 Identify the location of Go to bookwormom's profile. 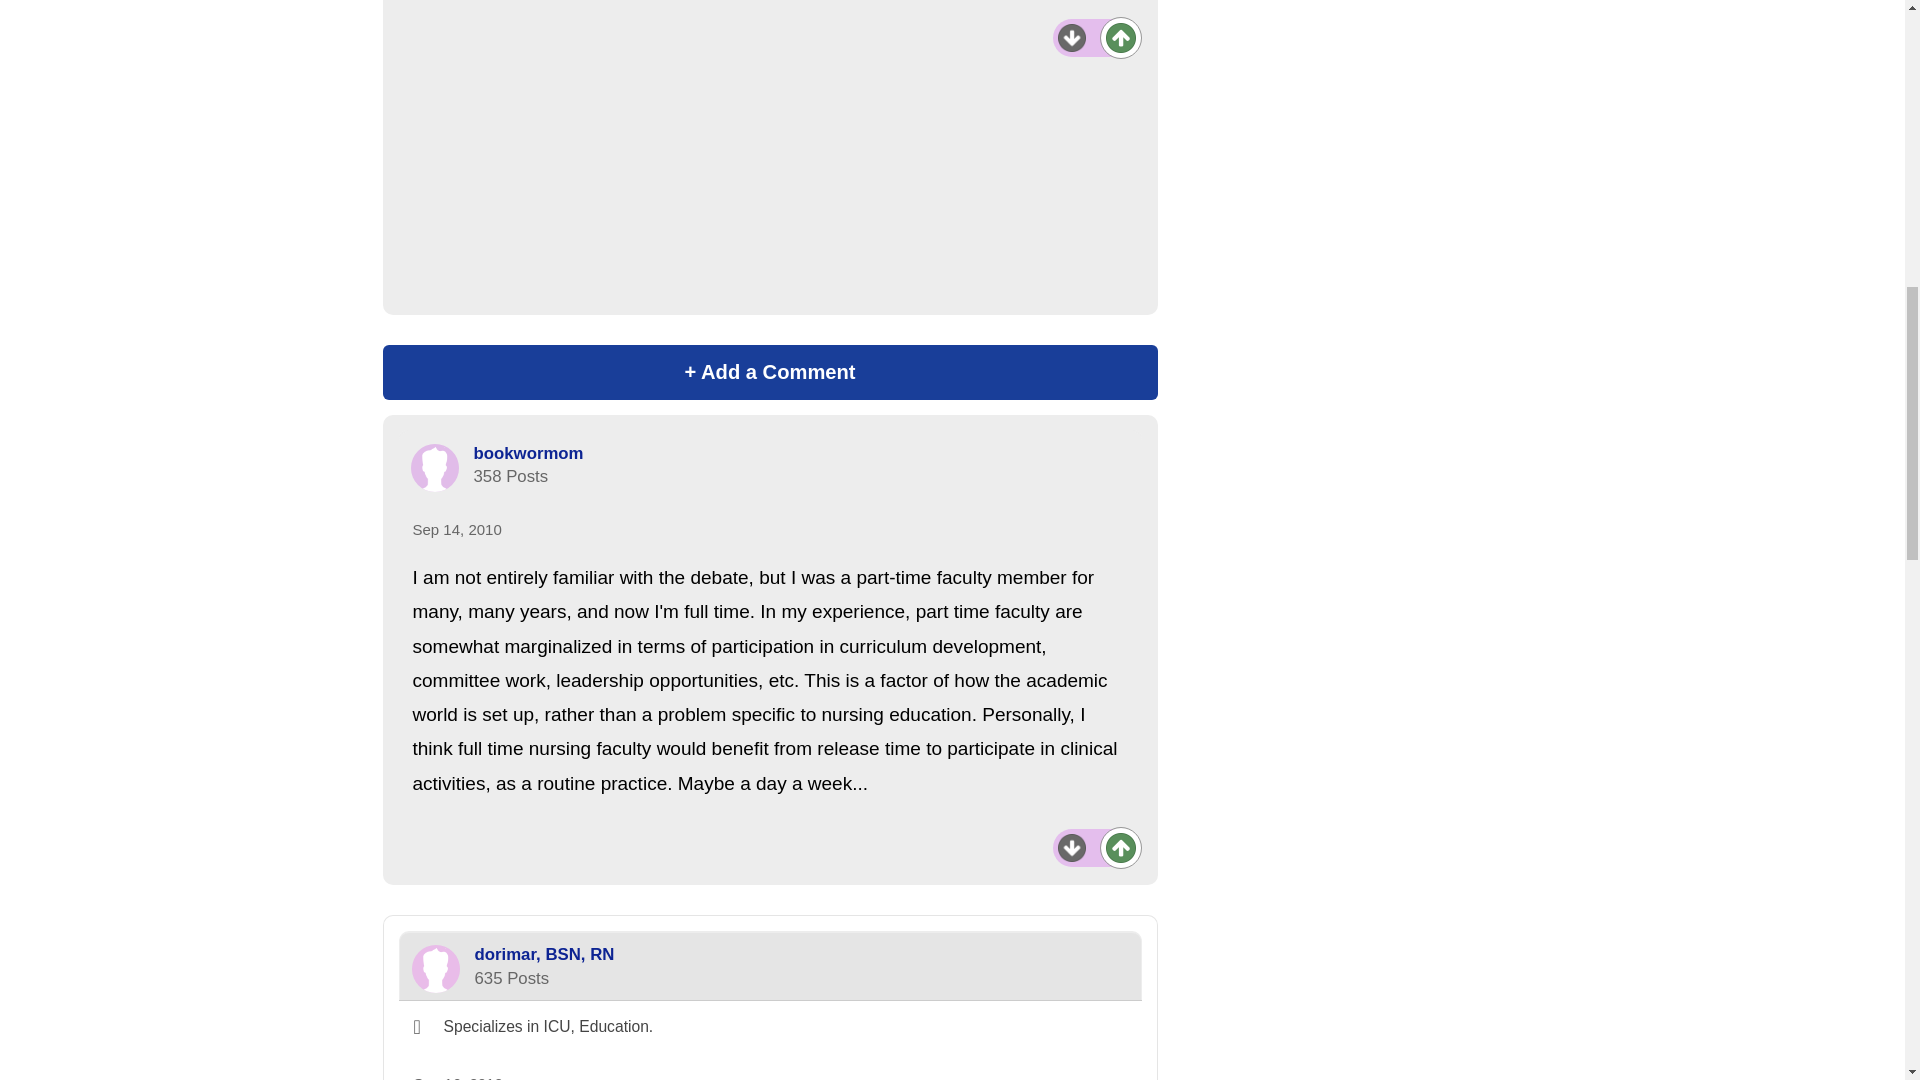
(434, 468).